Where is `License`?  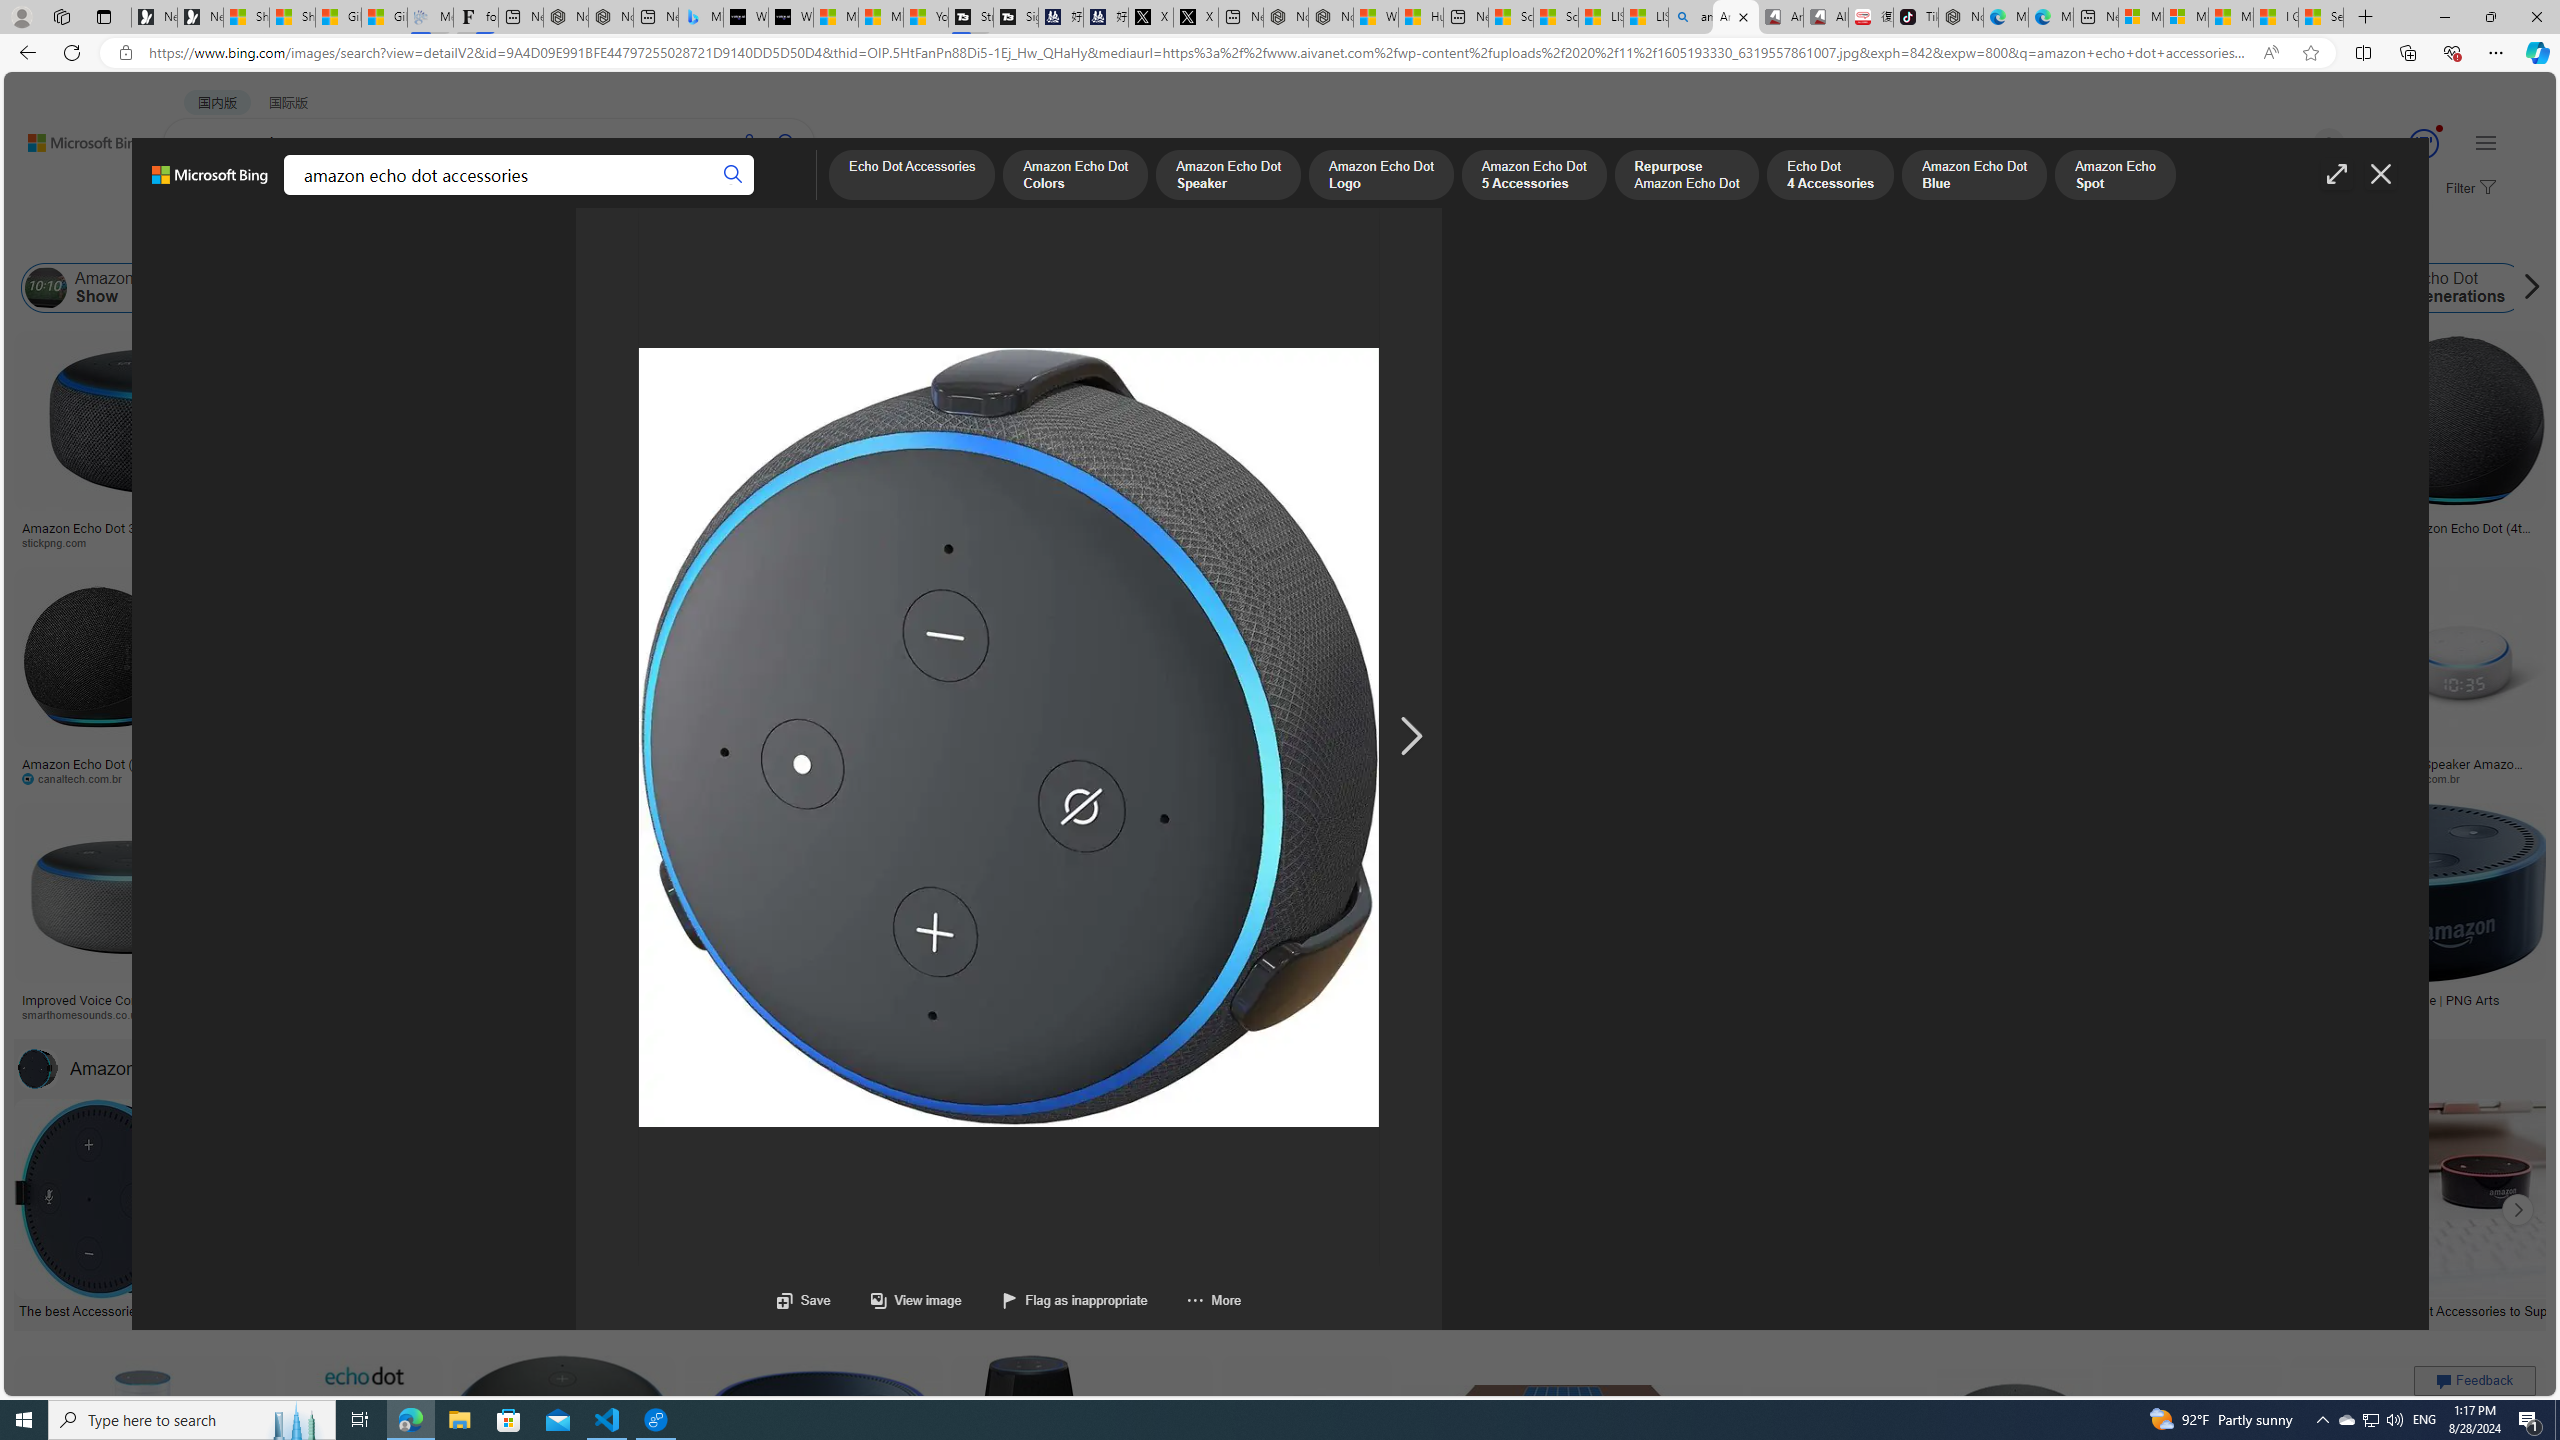
License is located at coordinates (665, 238).